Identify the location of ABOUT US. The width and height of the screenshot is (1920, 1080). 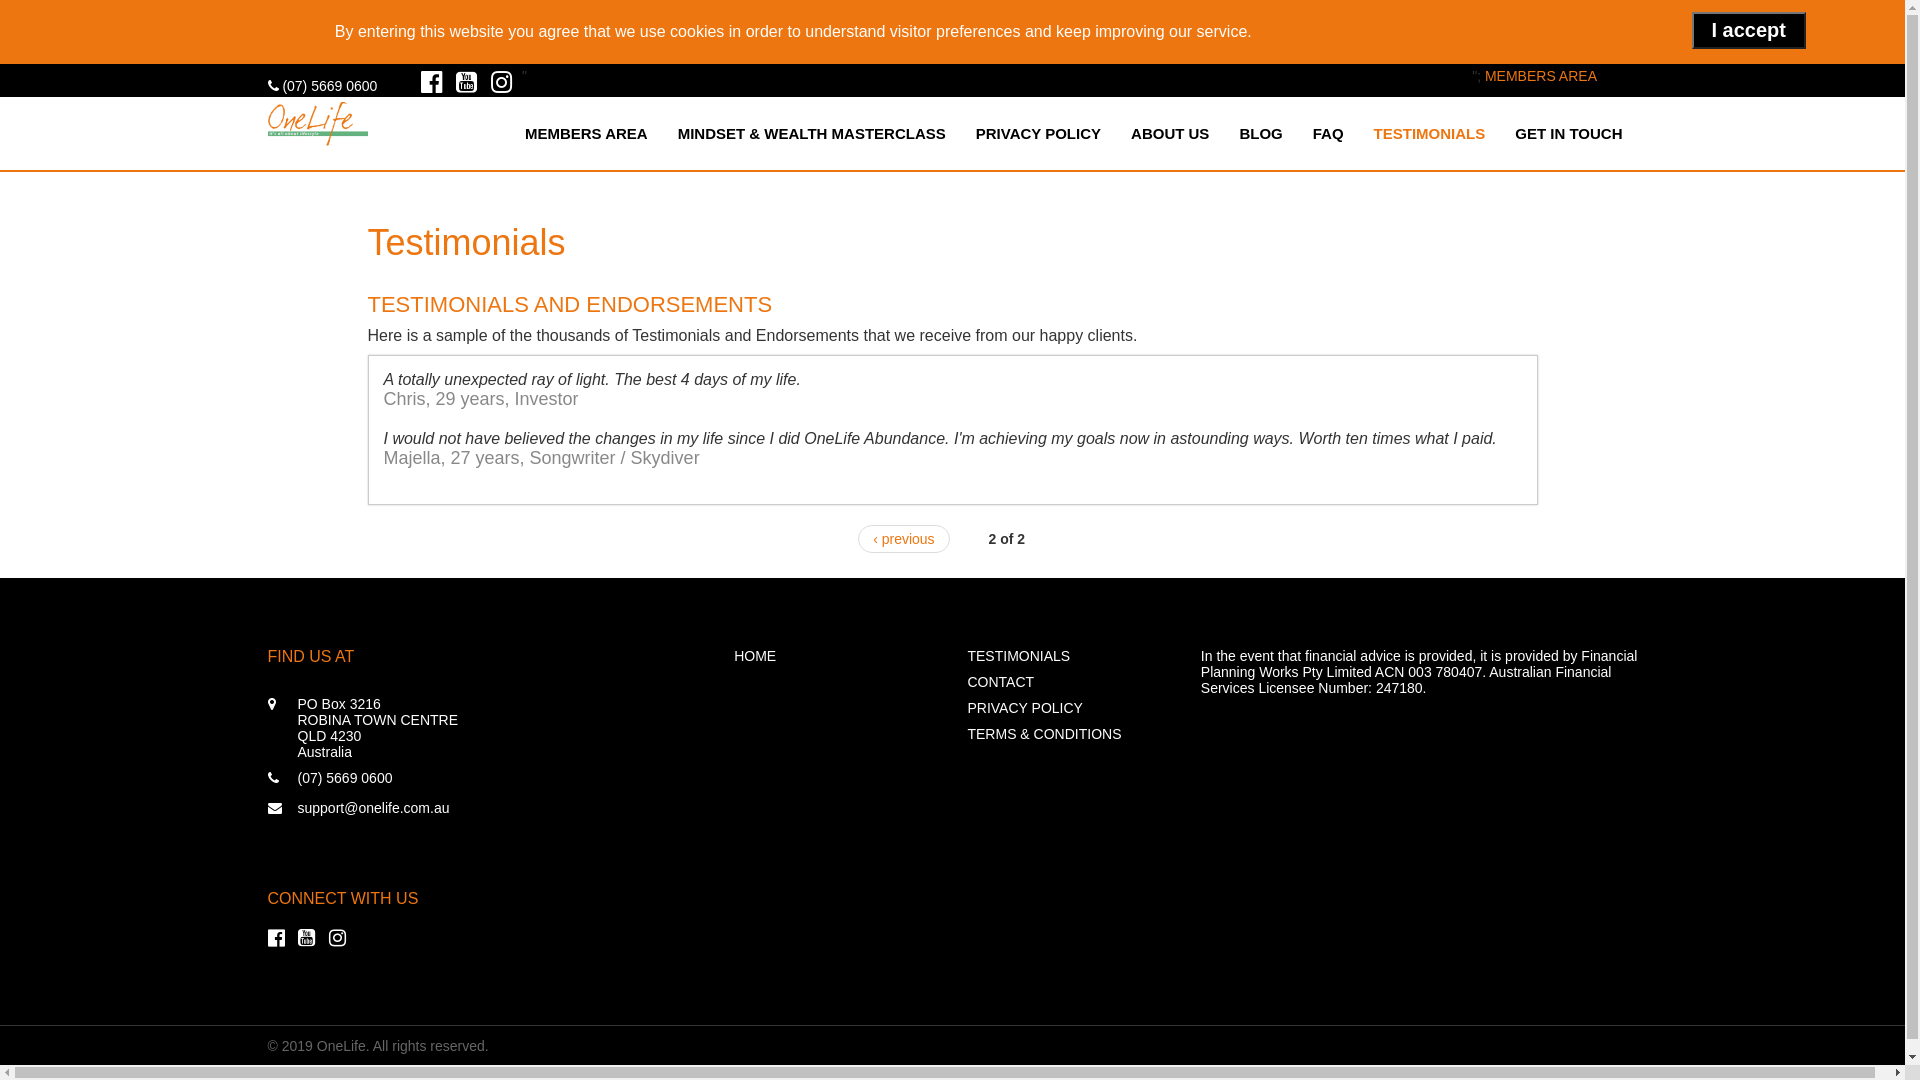
(1170, 134).